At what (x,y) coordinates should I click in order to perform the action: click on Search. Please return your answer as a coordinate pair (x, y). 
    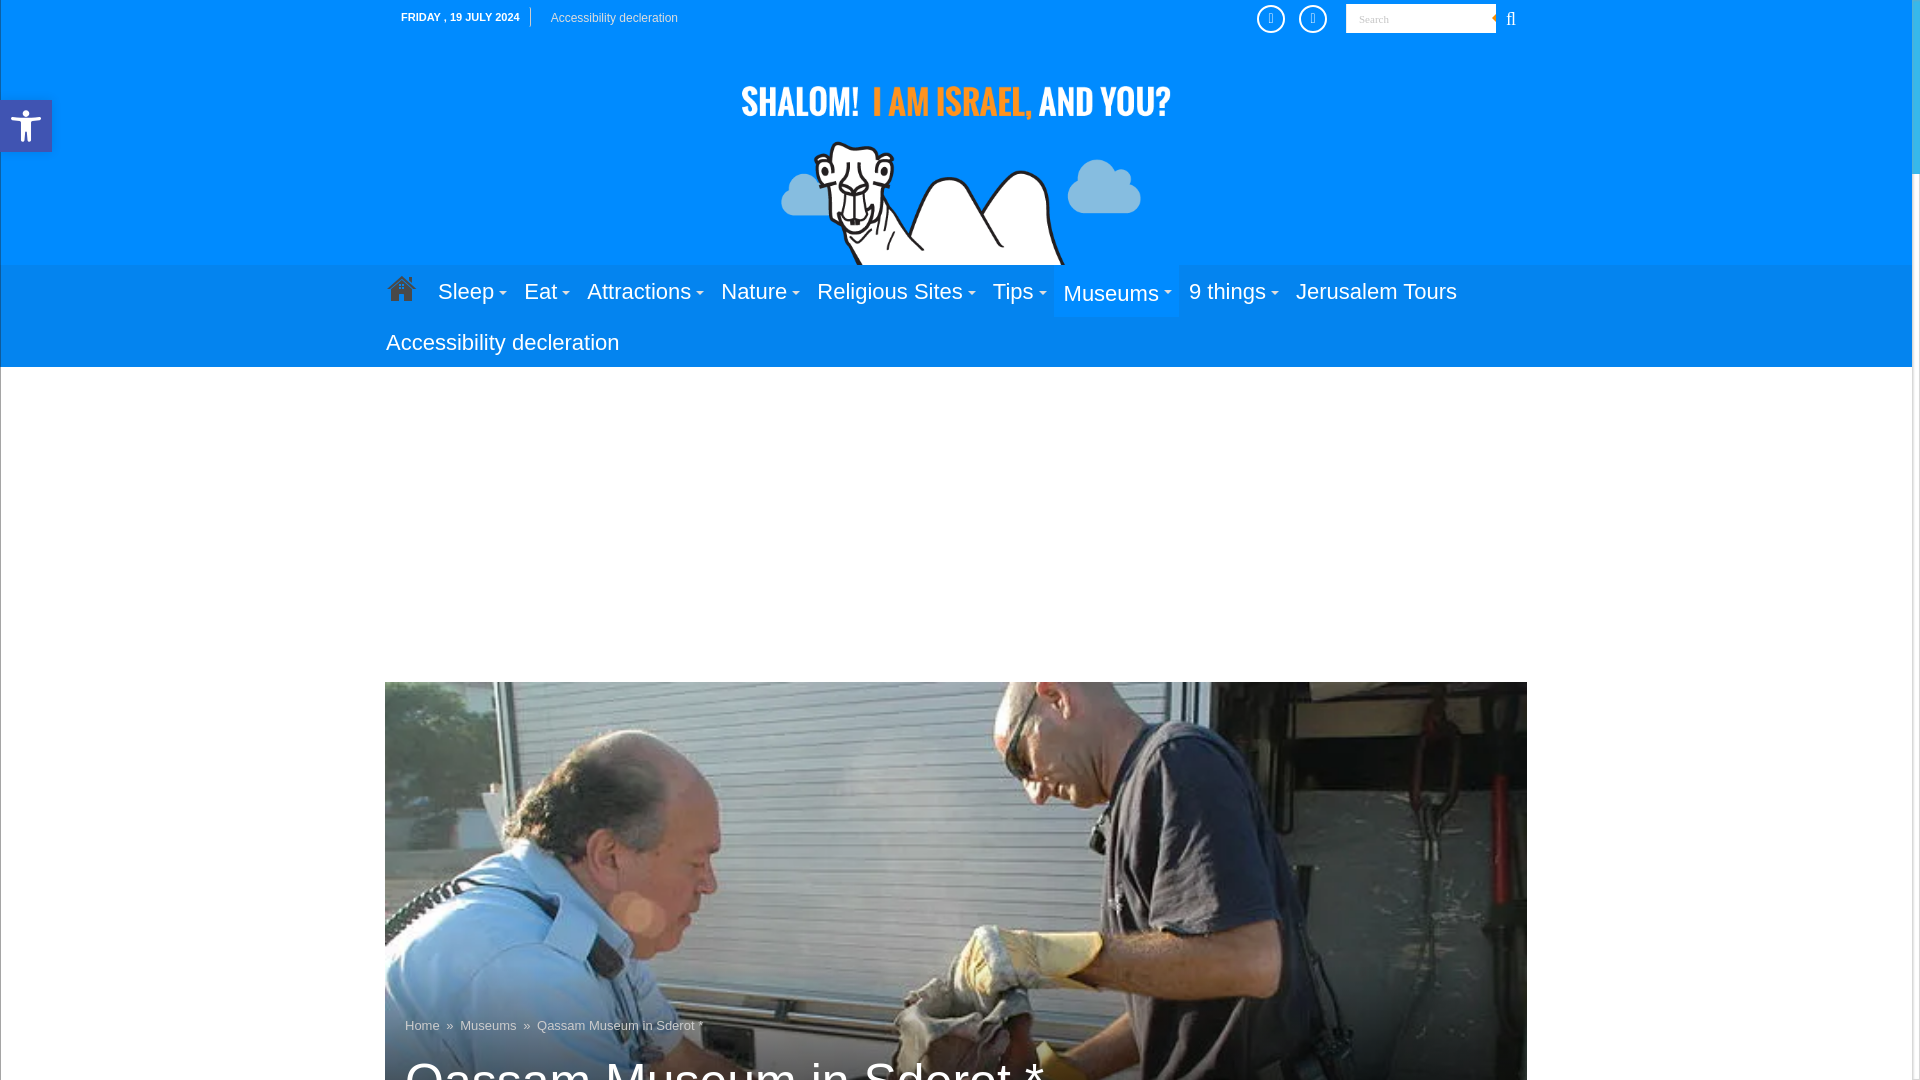
    Looking at the image, I should click on (1420, 18).